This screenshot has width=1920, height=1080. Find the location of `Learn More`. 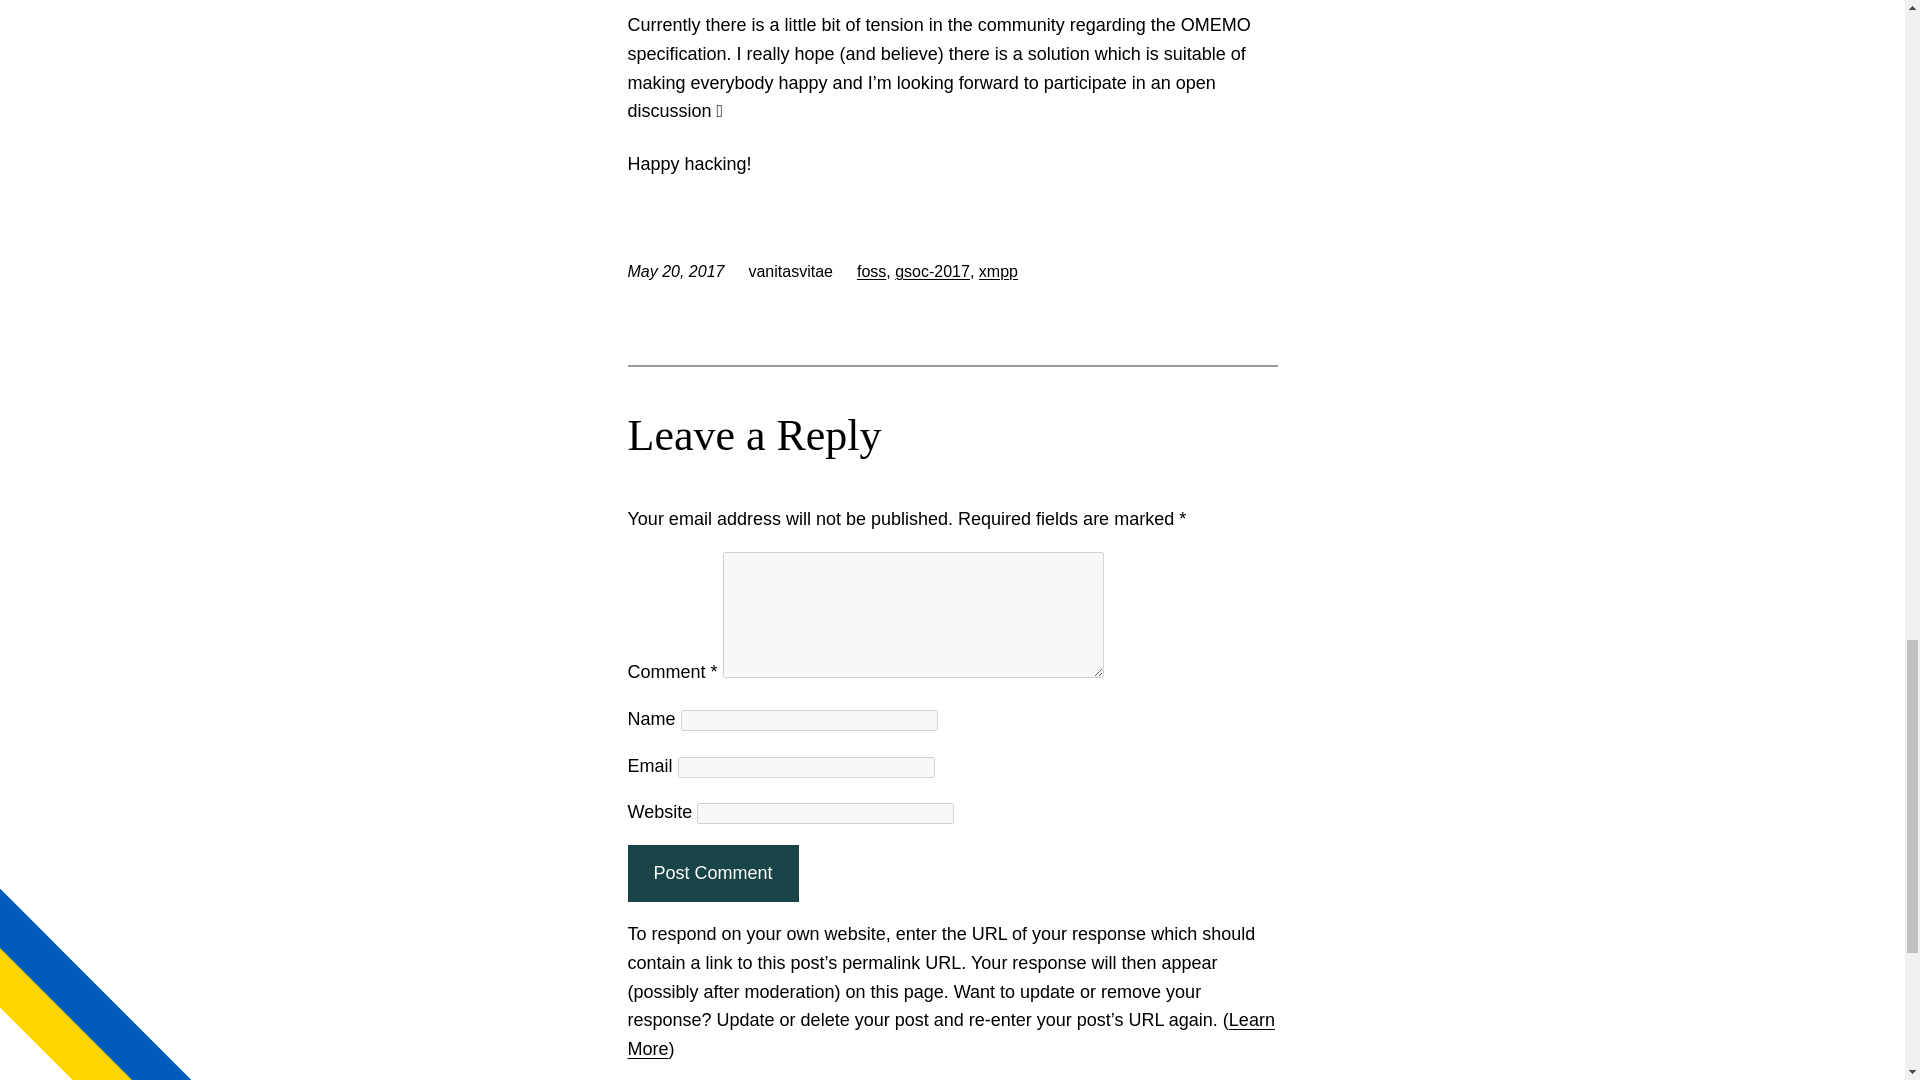

Learn More is located at coordinates (950, 1034).